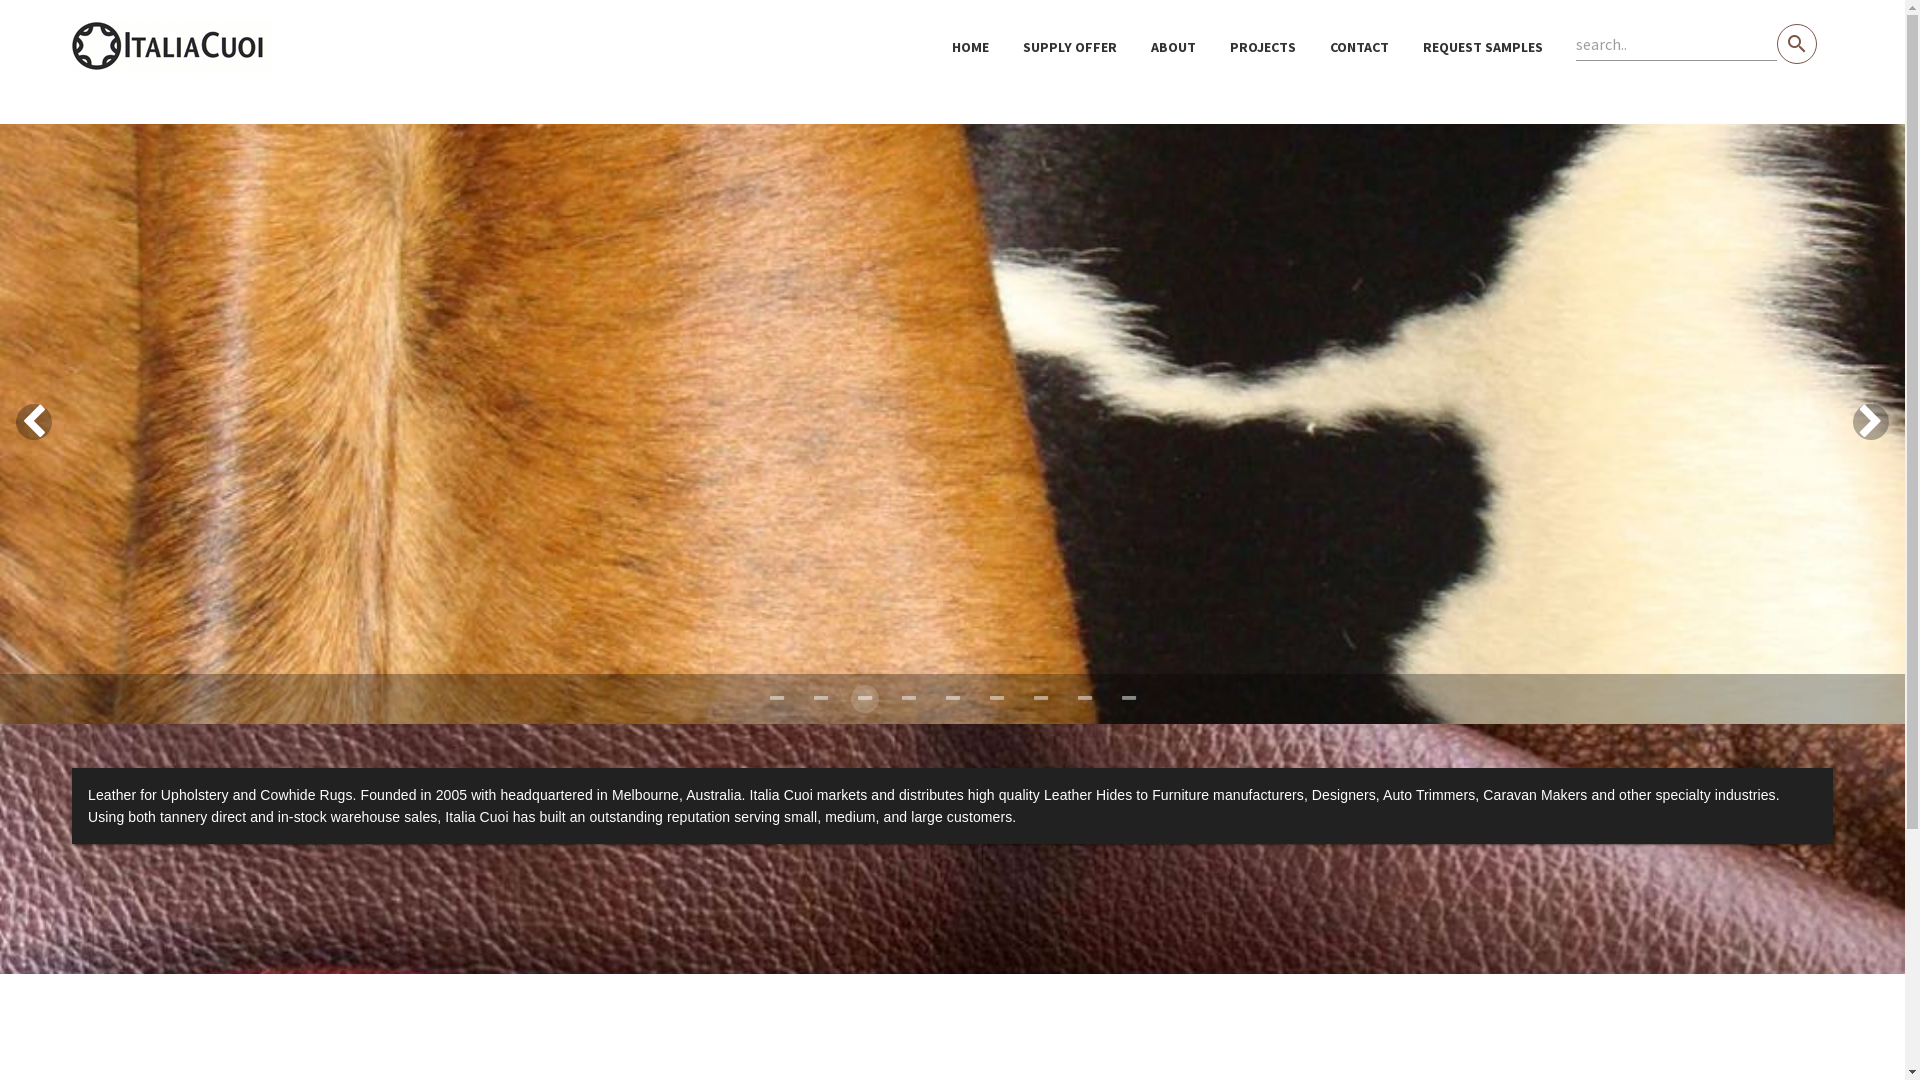 This screenshot has height=1080, width=1920. I want to click on PROJECTS, so click(1263, 47).